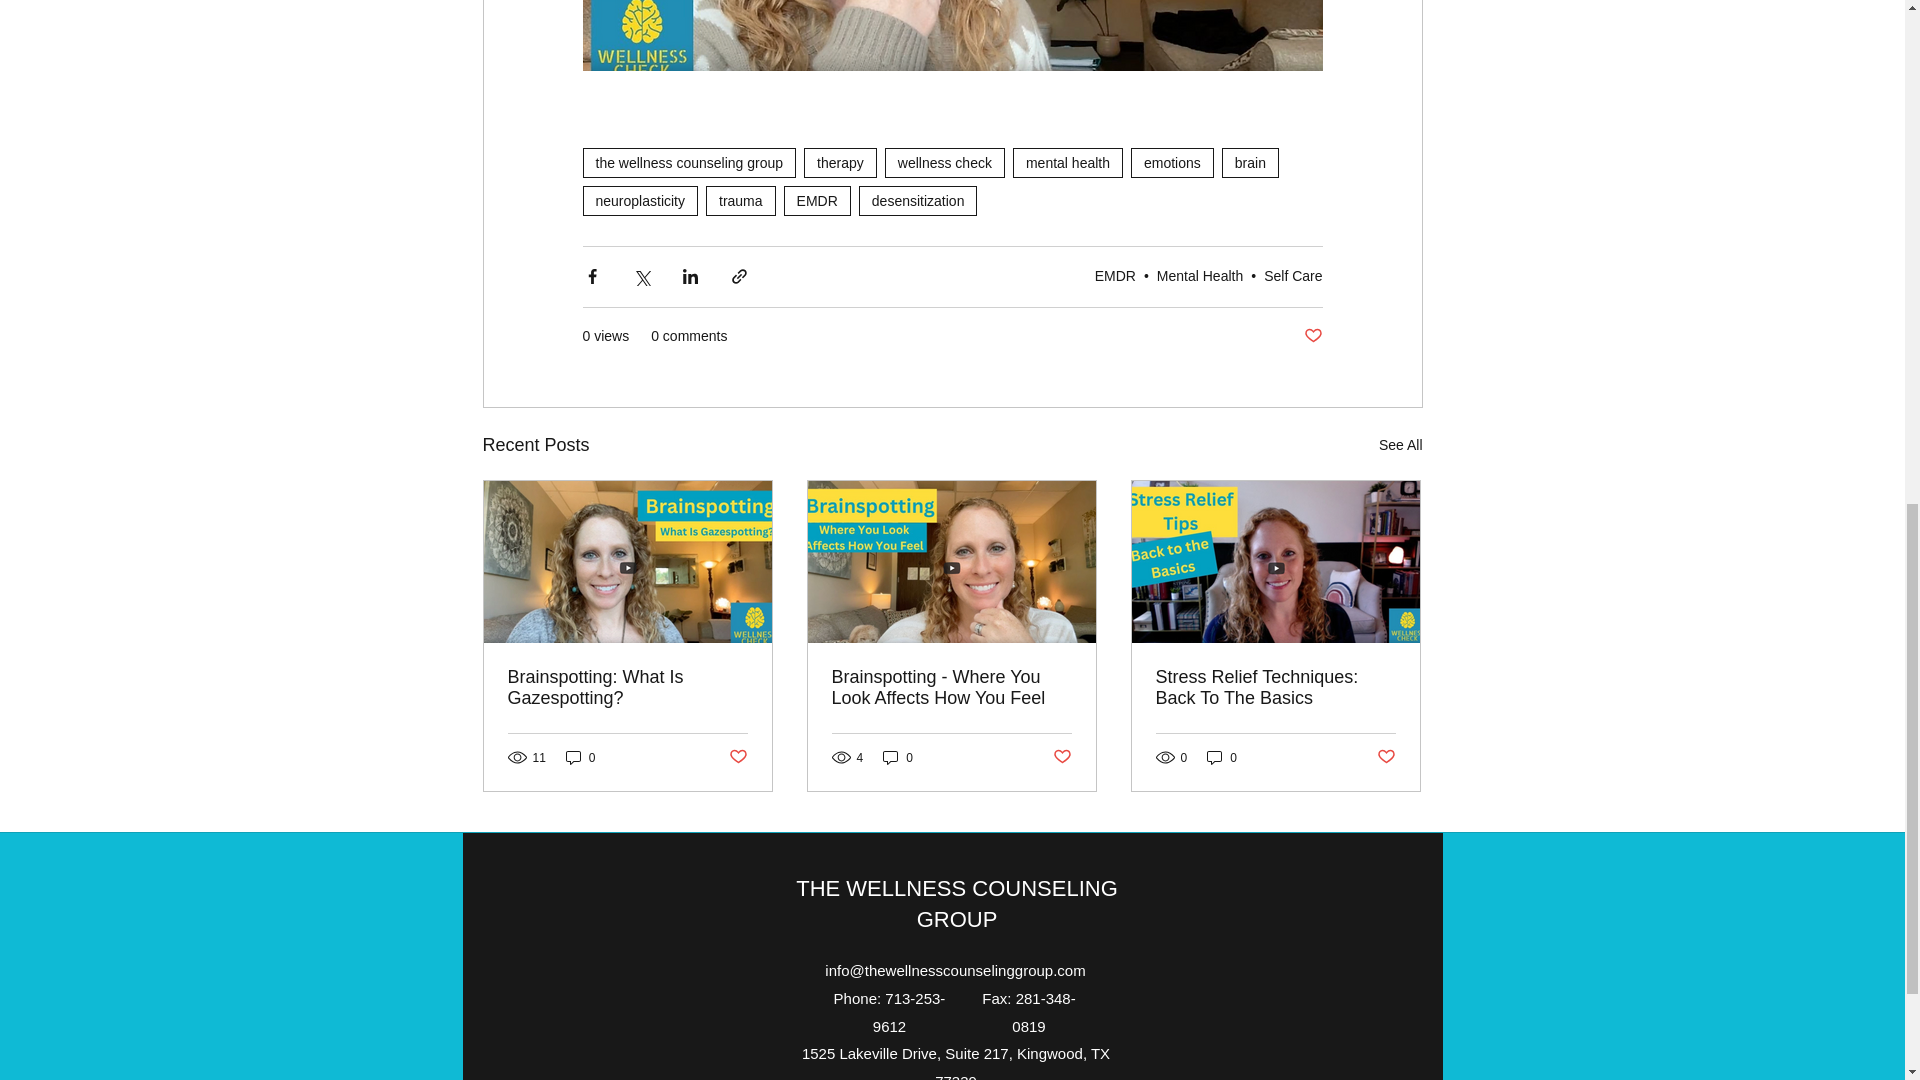 This screenshot has height=1080, width=1920. What do you see at coordinates (918, 200) in the screenshot?
I see `desensitization` at bounding box center [918, 200].